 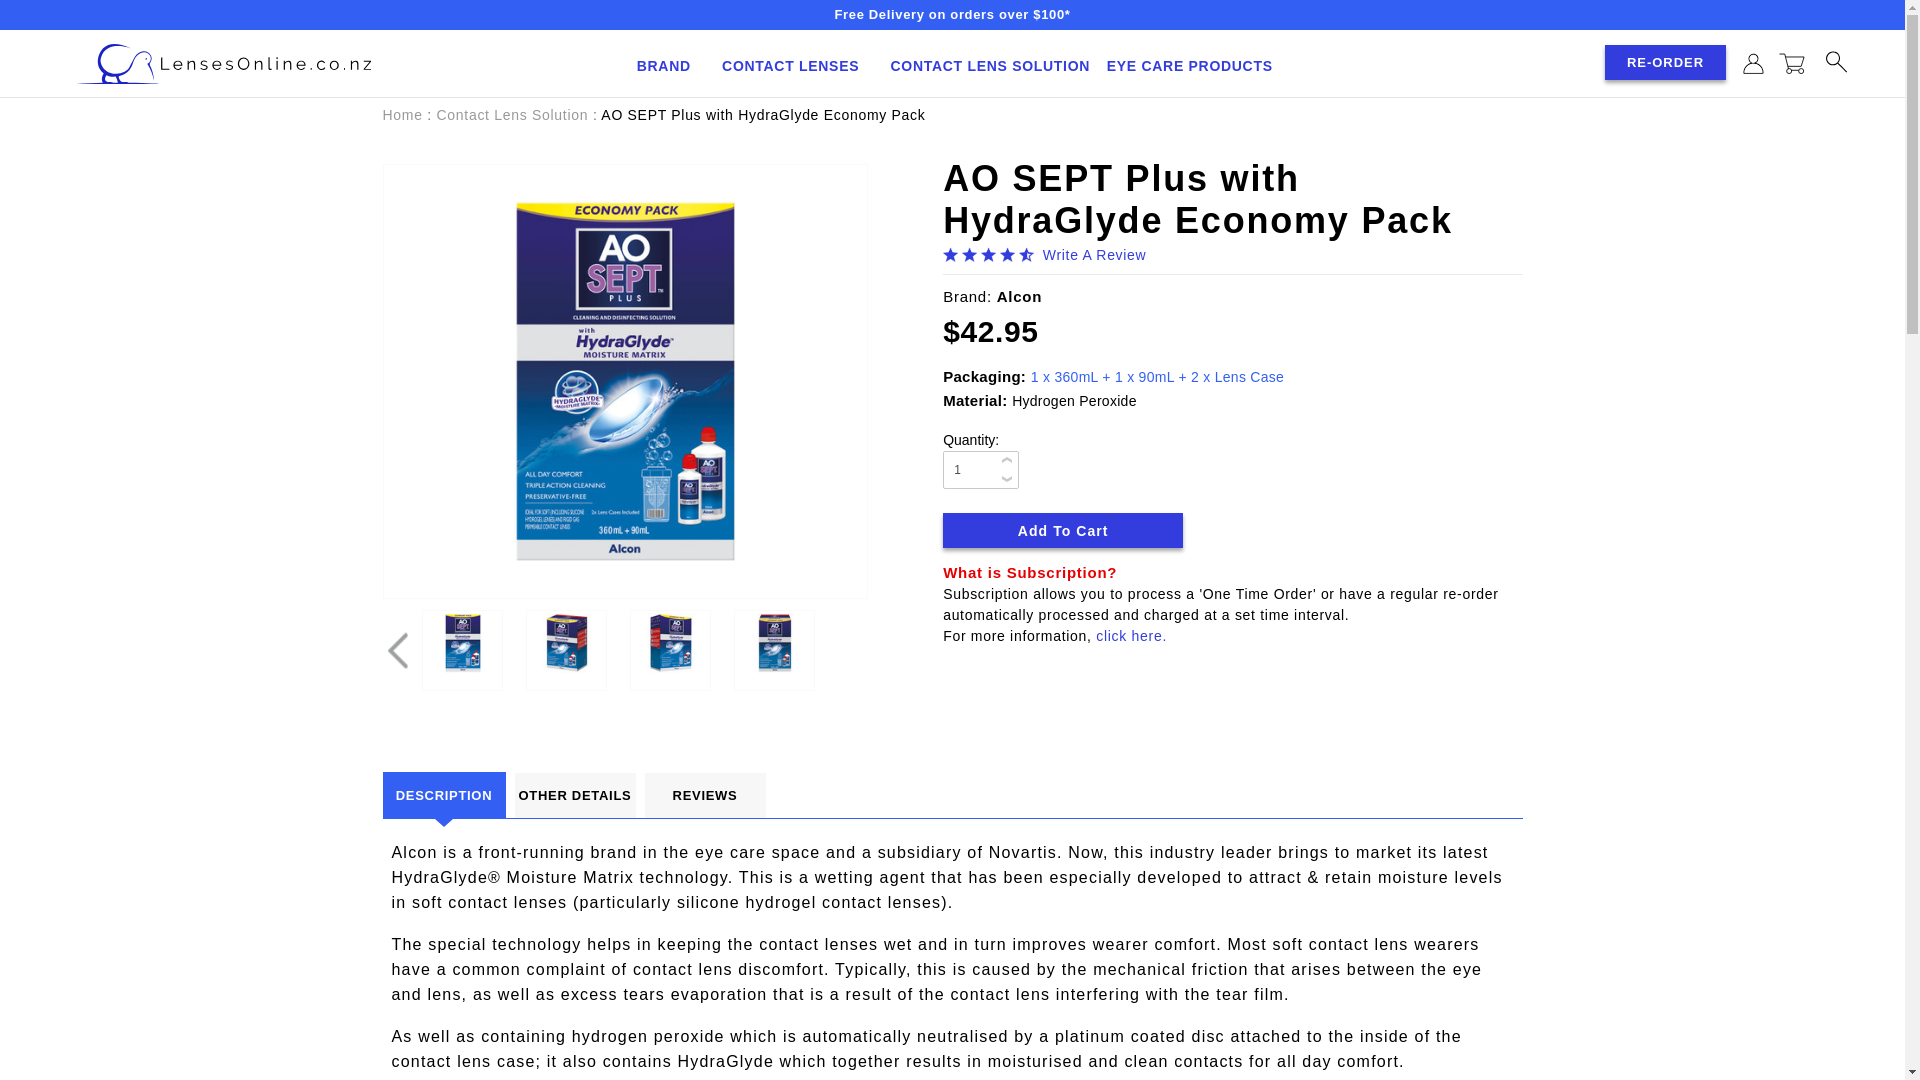 I want to click on AO Sept Economy Pack Front, so click(x=463, y=642).